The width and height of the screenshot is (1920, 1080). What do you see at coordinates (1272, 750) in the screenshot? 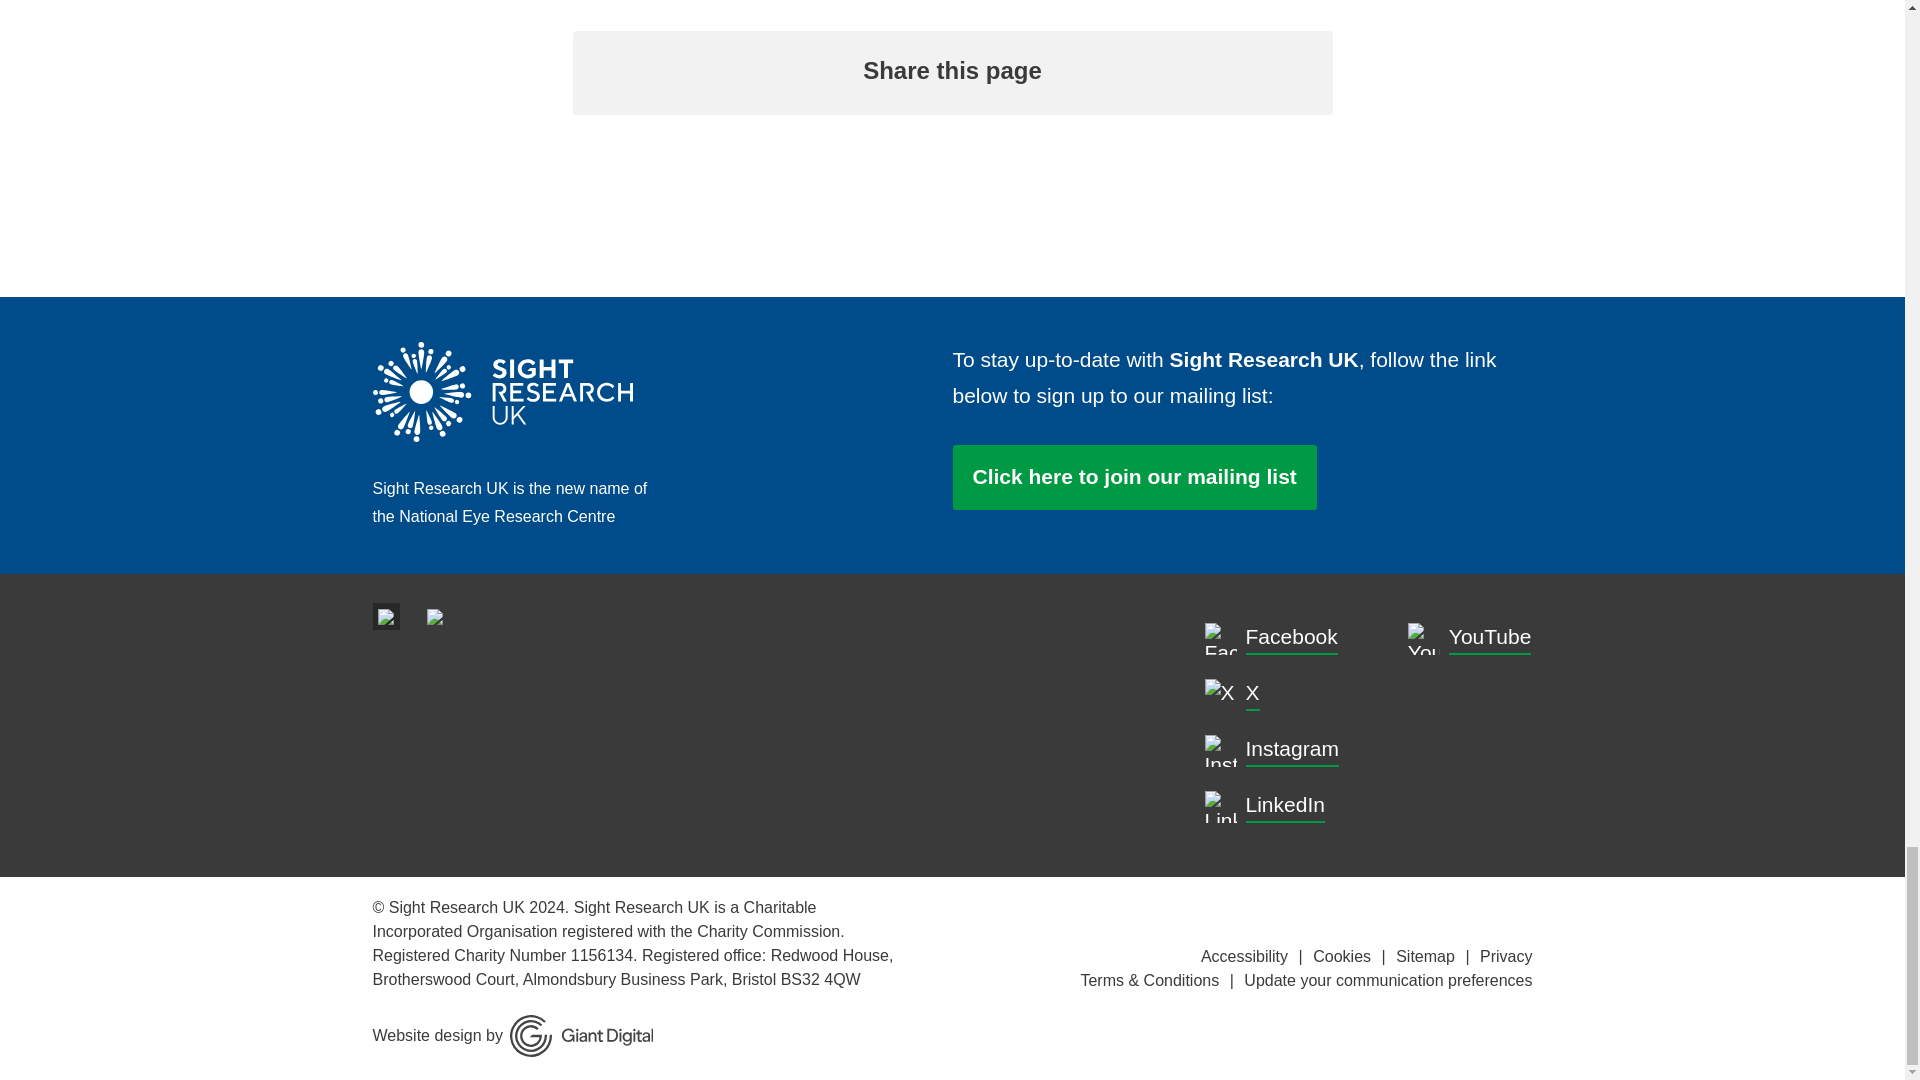
I see `Sight Research UK on Instagram` at bounding box center [1272, 750].